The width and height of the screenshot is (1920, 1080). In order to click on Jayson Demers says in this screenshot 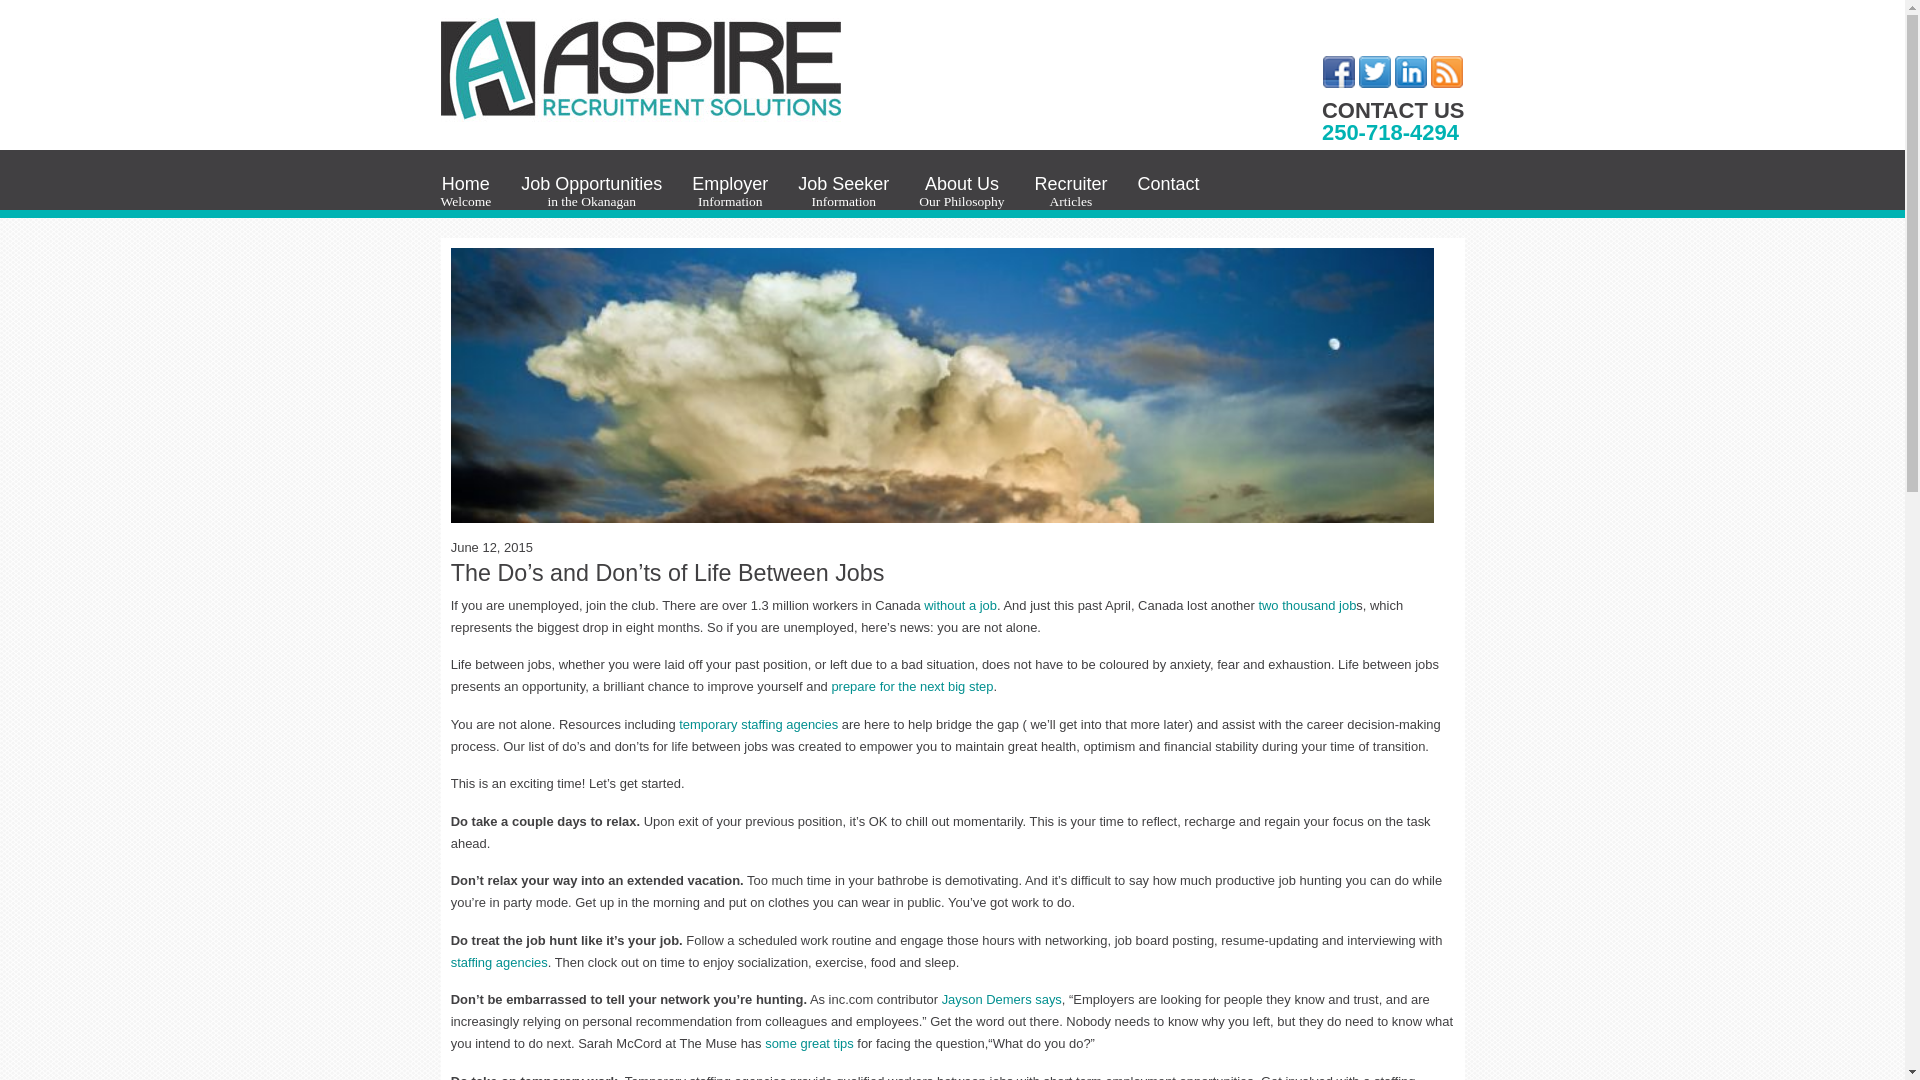, I will do `click(1002, 999)`.